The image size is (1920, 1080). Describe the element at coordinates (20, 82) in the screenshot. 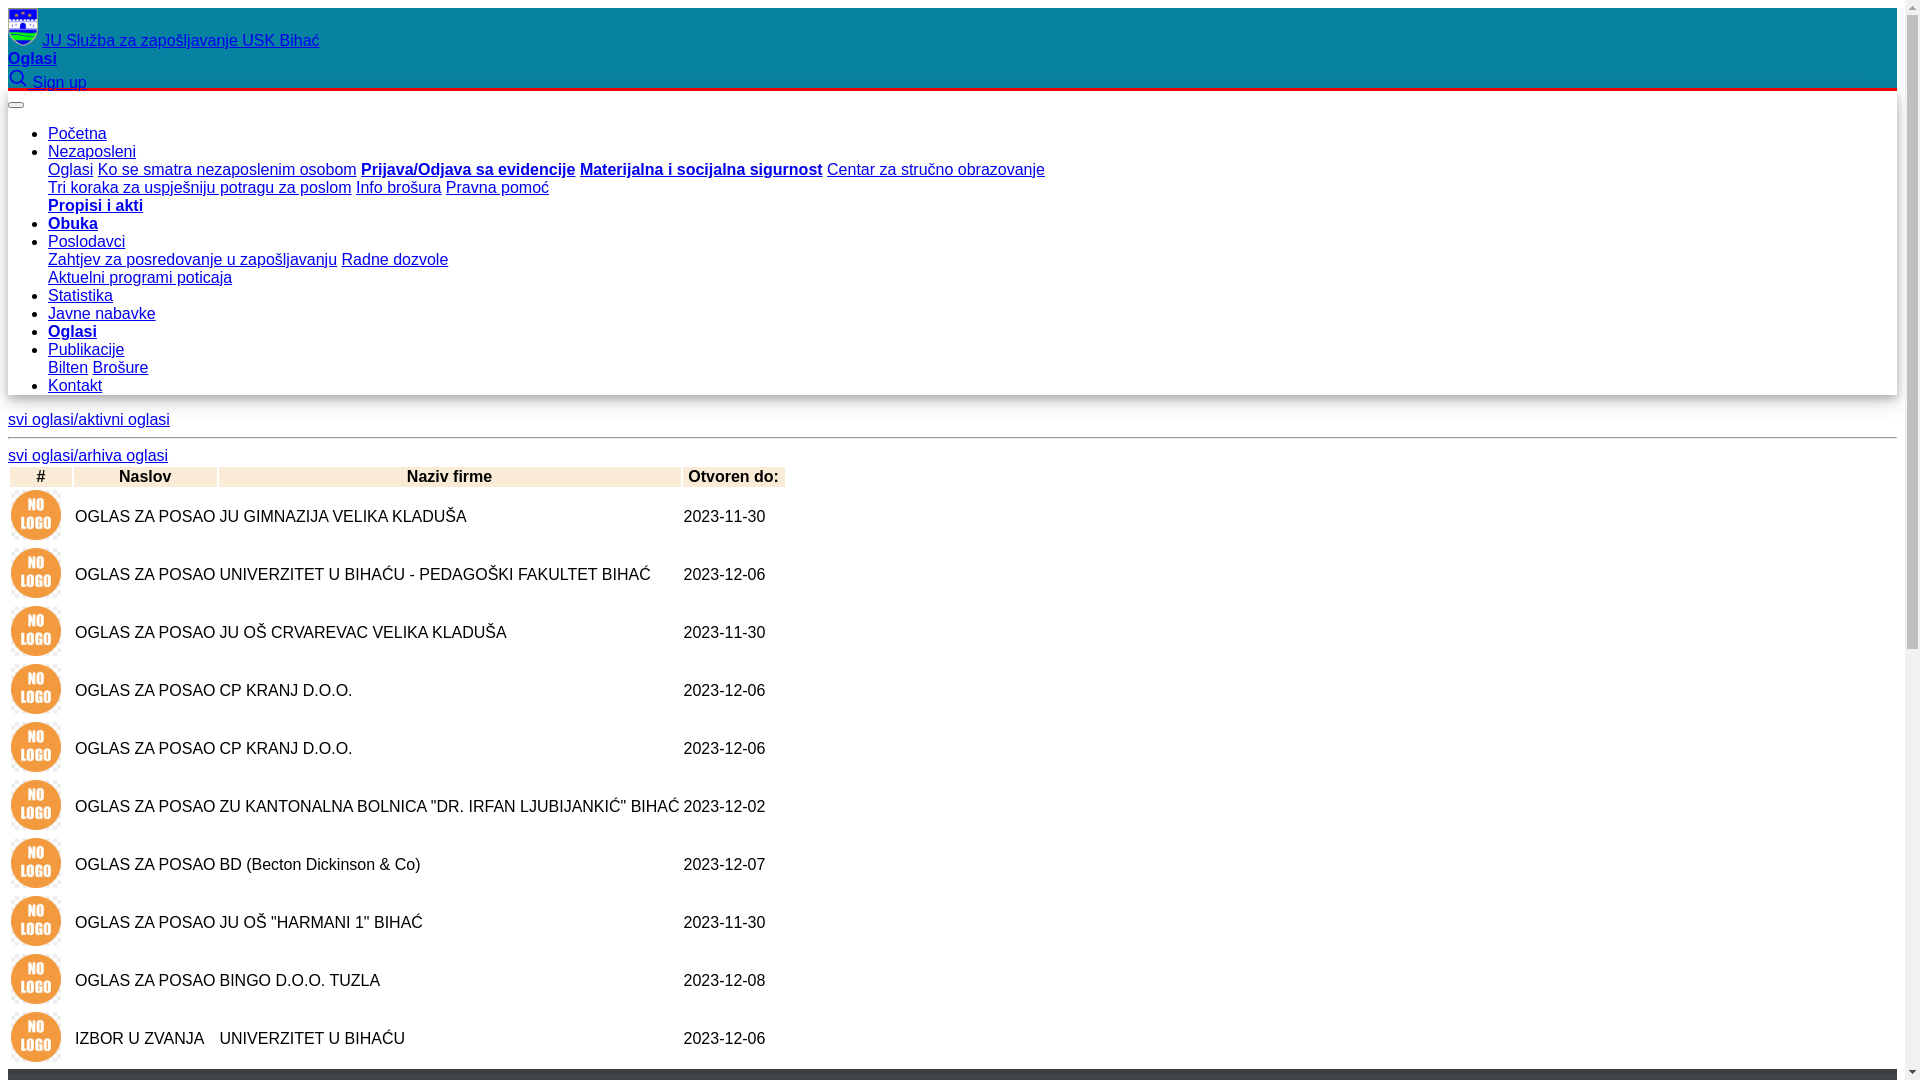

I see `Search` at that location.